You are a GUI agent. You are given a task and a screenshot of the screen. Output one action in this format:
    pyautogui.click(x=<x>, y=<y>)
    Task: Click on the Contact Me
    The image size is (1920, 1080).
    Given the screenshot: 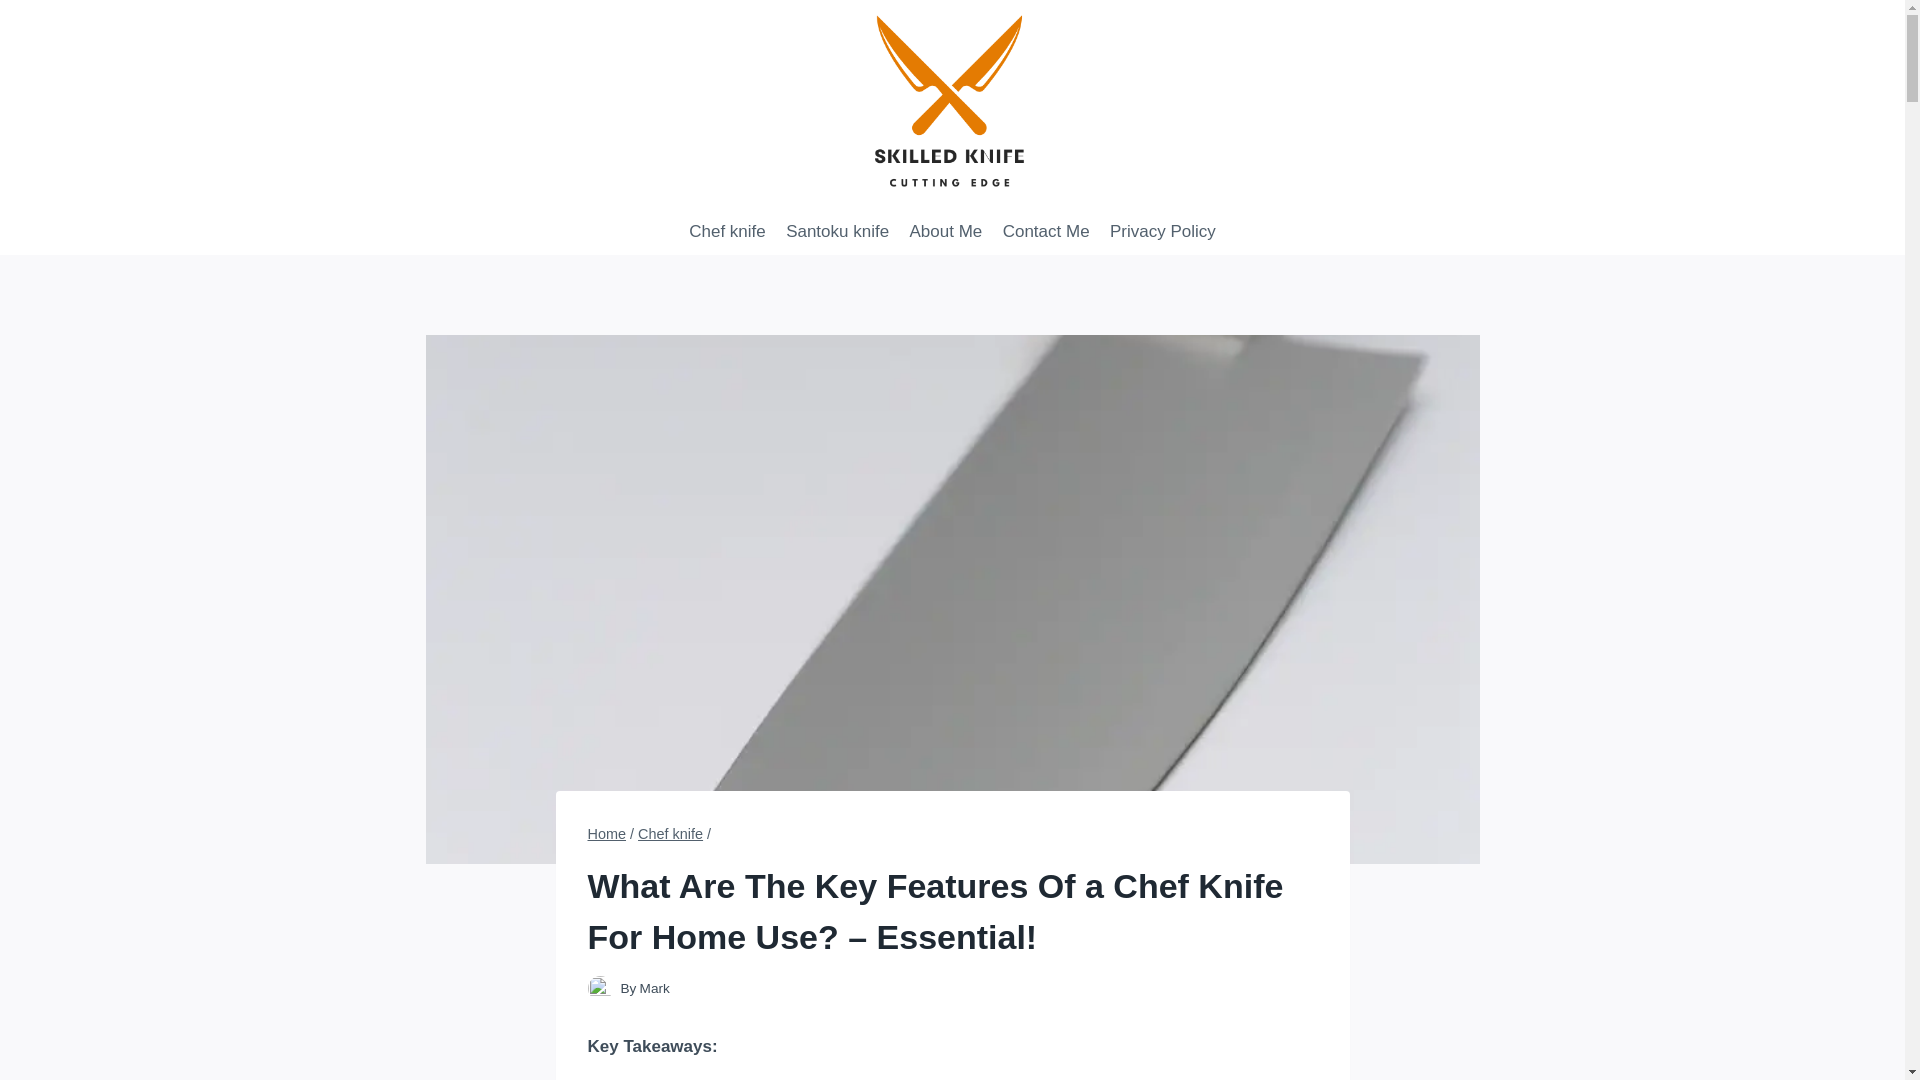 What is the action you would take?
    pyautogui.click(x=1045, y=230)
    